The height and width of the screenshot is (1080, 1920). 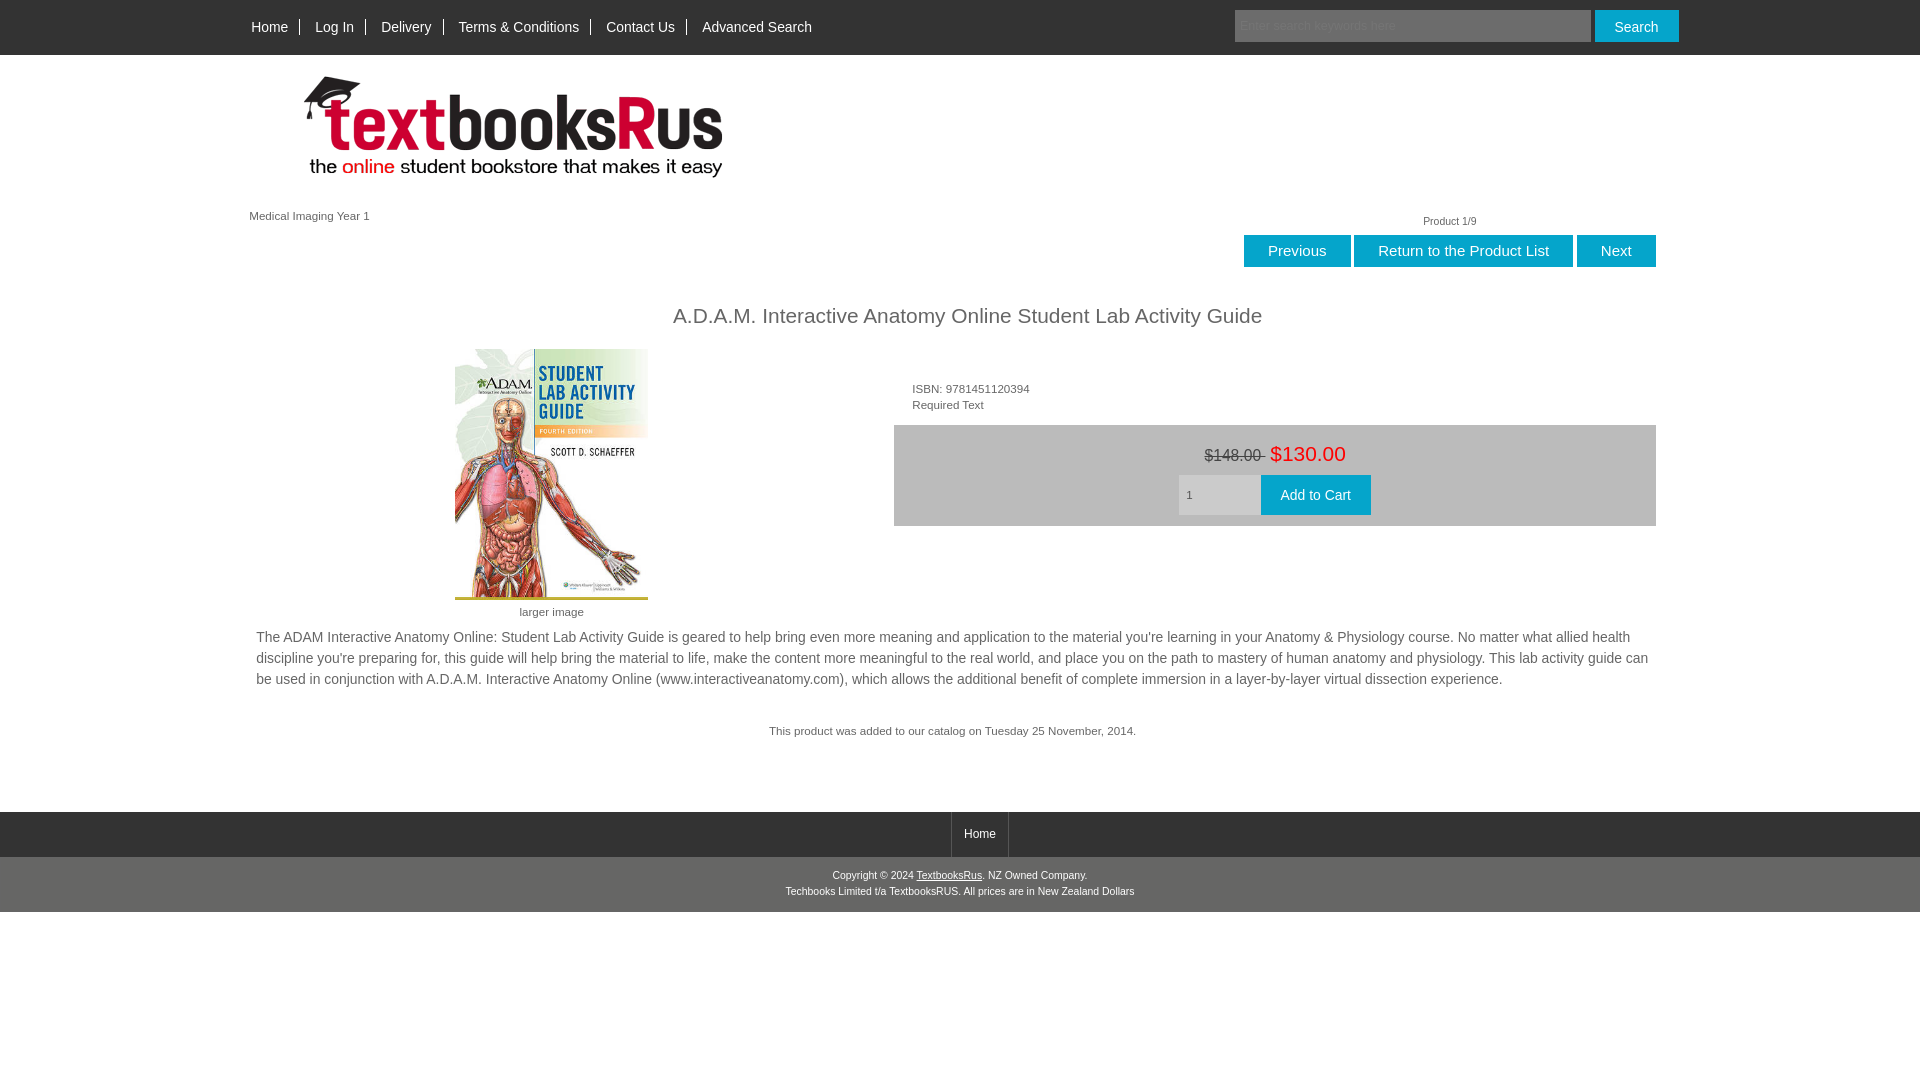 What do you see at coordinates (310, 216) in the screenshot?
I see `Medical Imaging Year 1` at bounding box center [310, 216].